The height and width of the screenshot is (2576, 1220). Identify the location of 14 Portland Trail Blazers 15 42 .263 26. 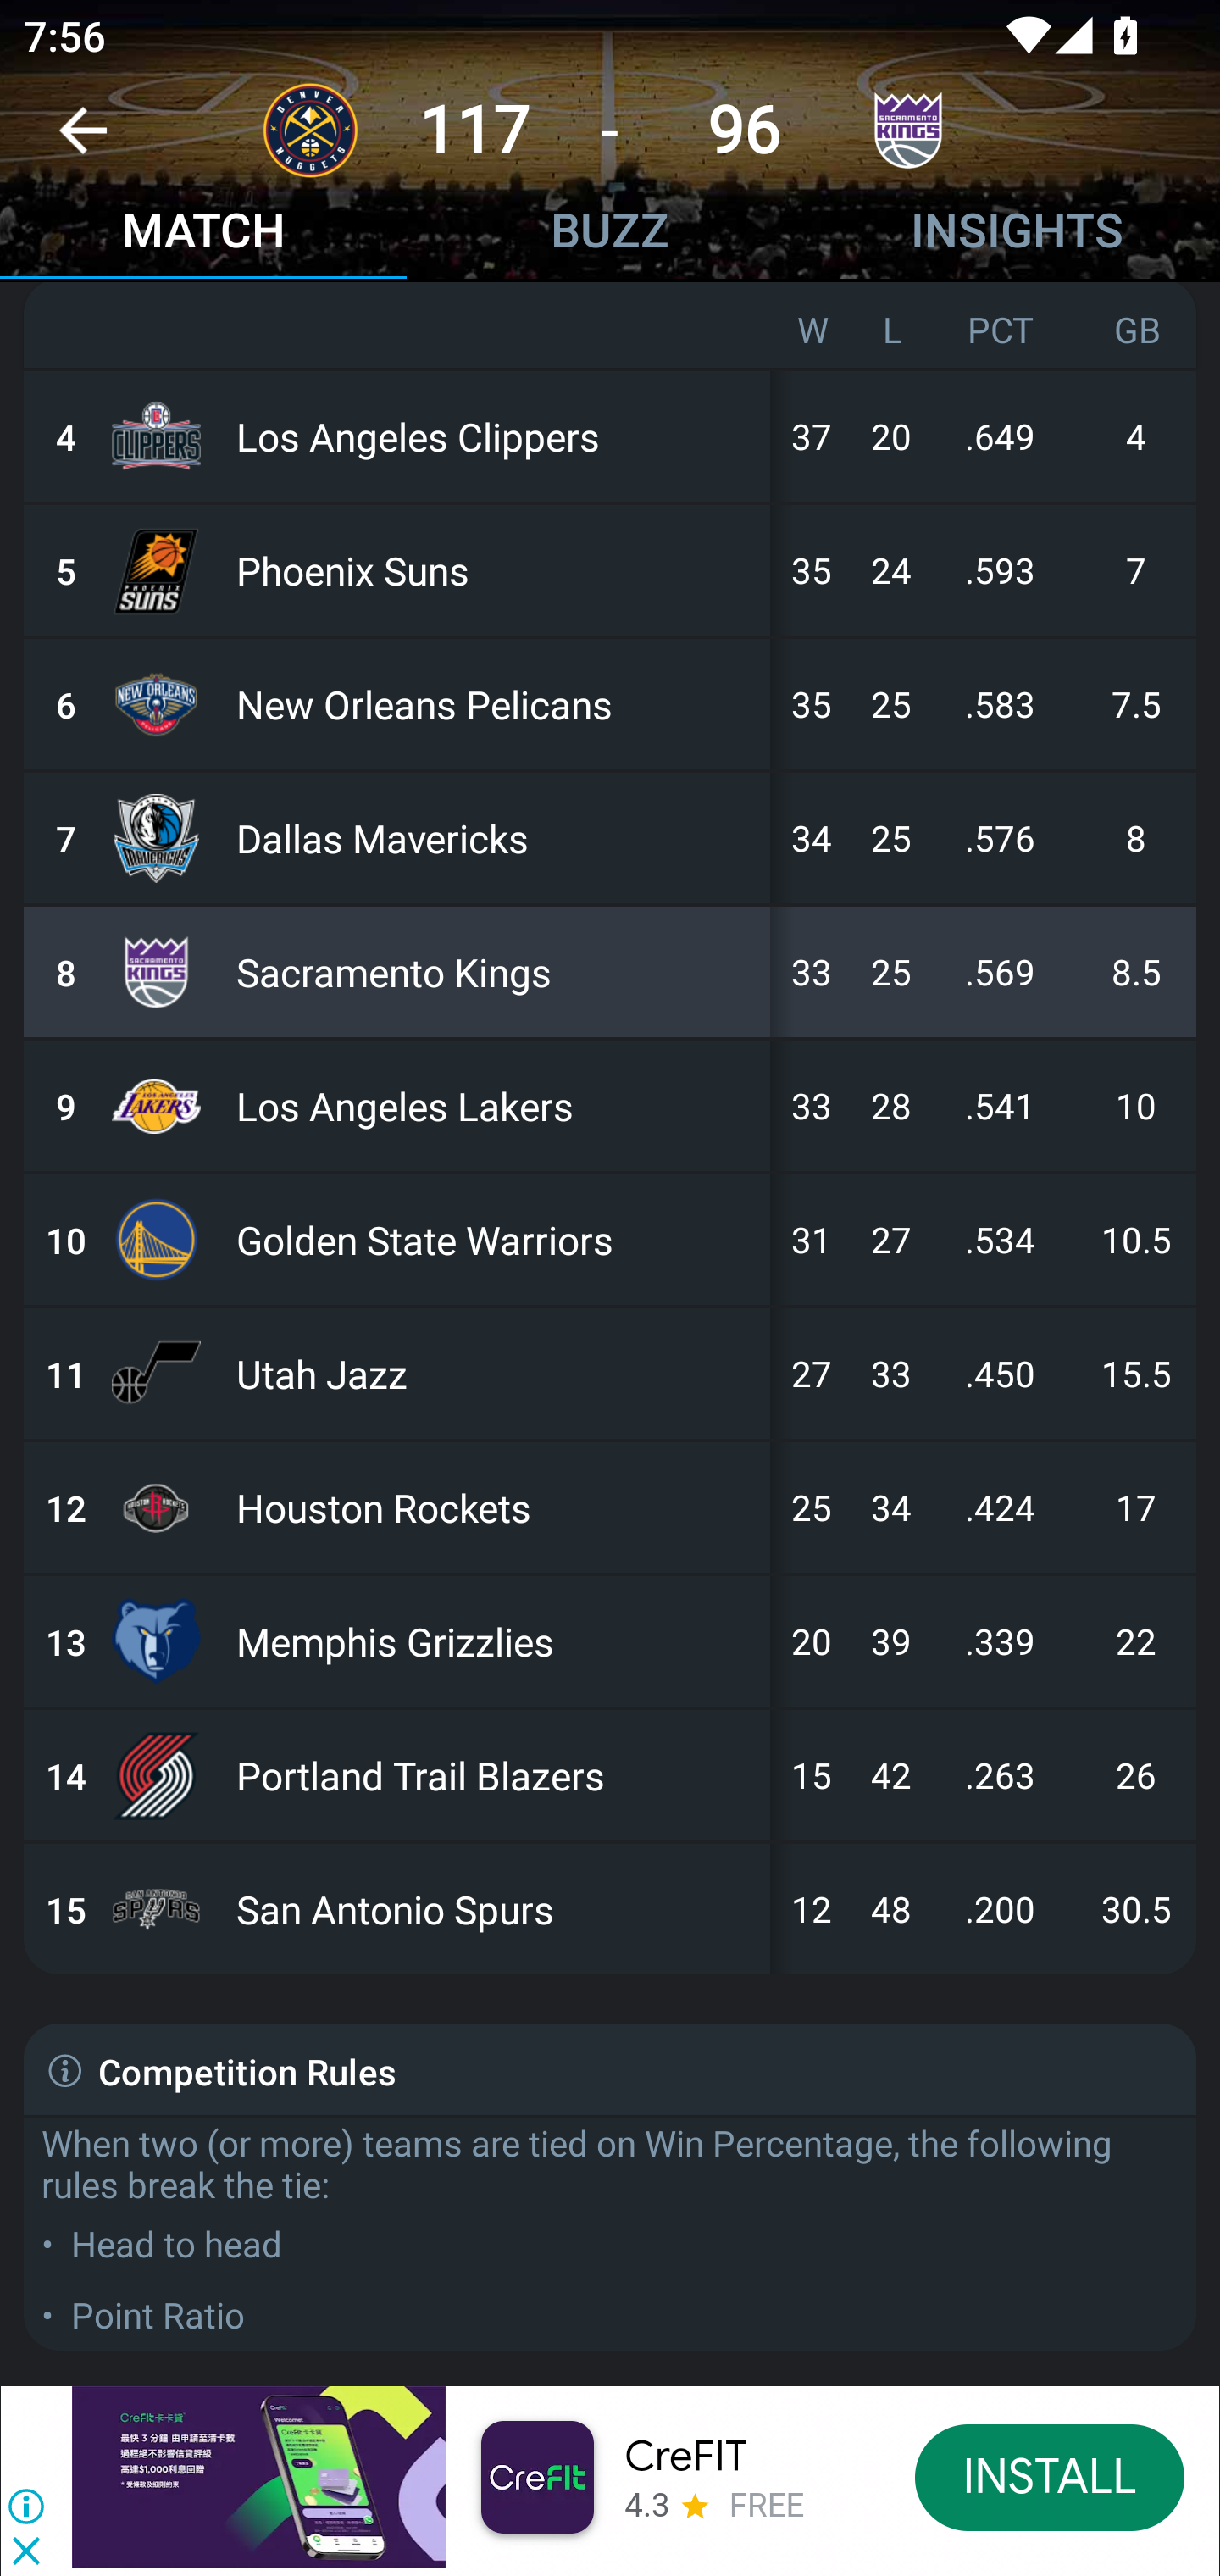
(610, 1774).